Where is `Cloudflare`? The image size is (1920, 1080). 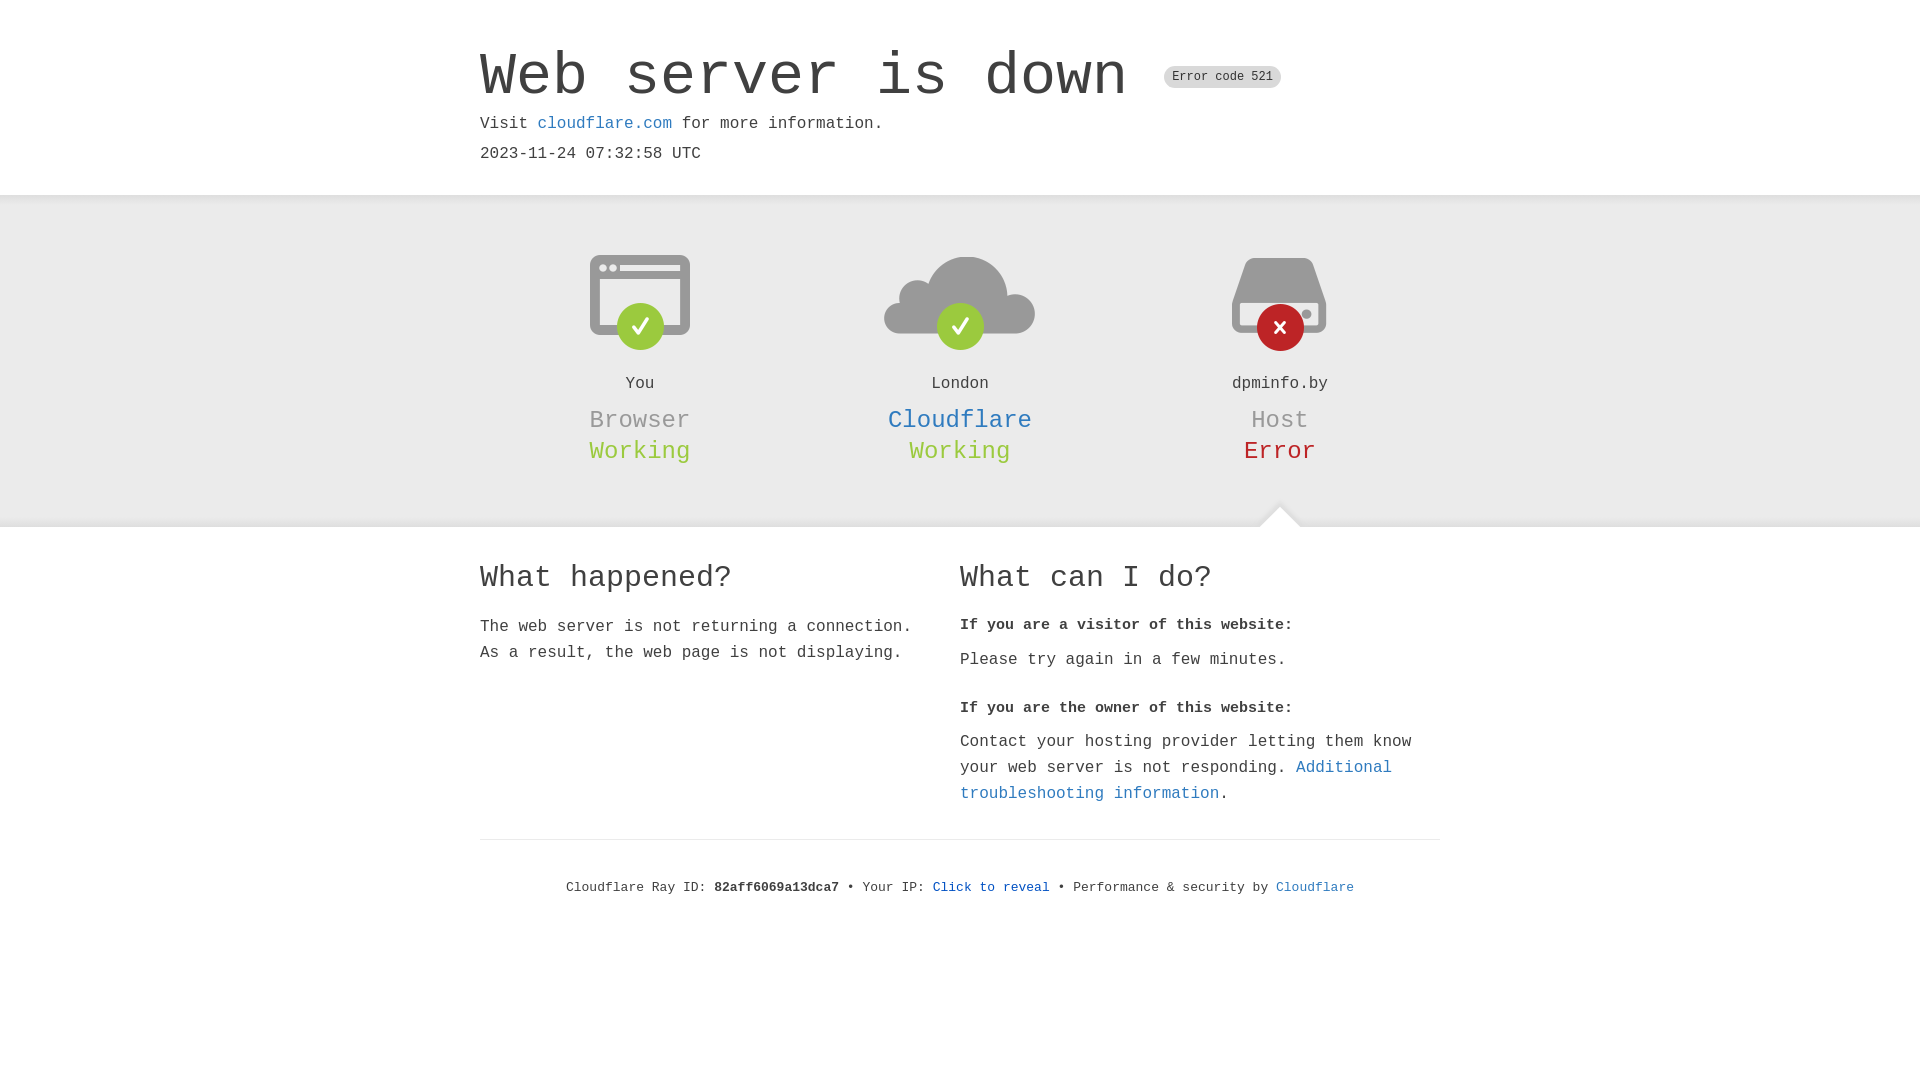 Cloudflare is located at coordinates (960, 420).